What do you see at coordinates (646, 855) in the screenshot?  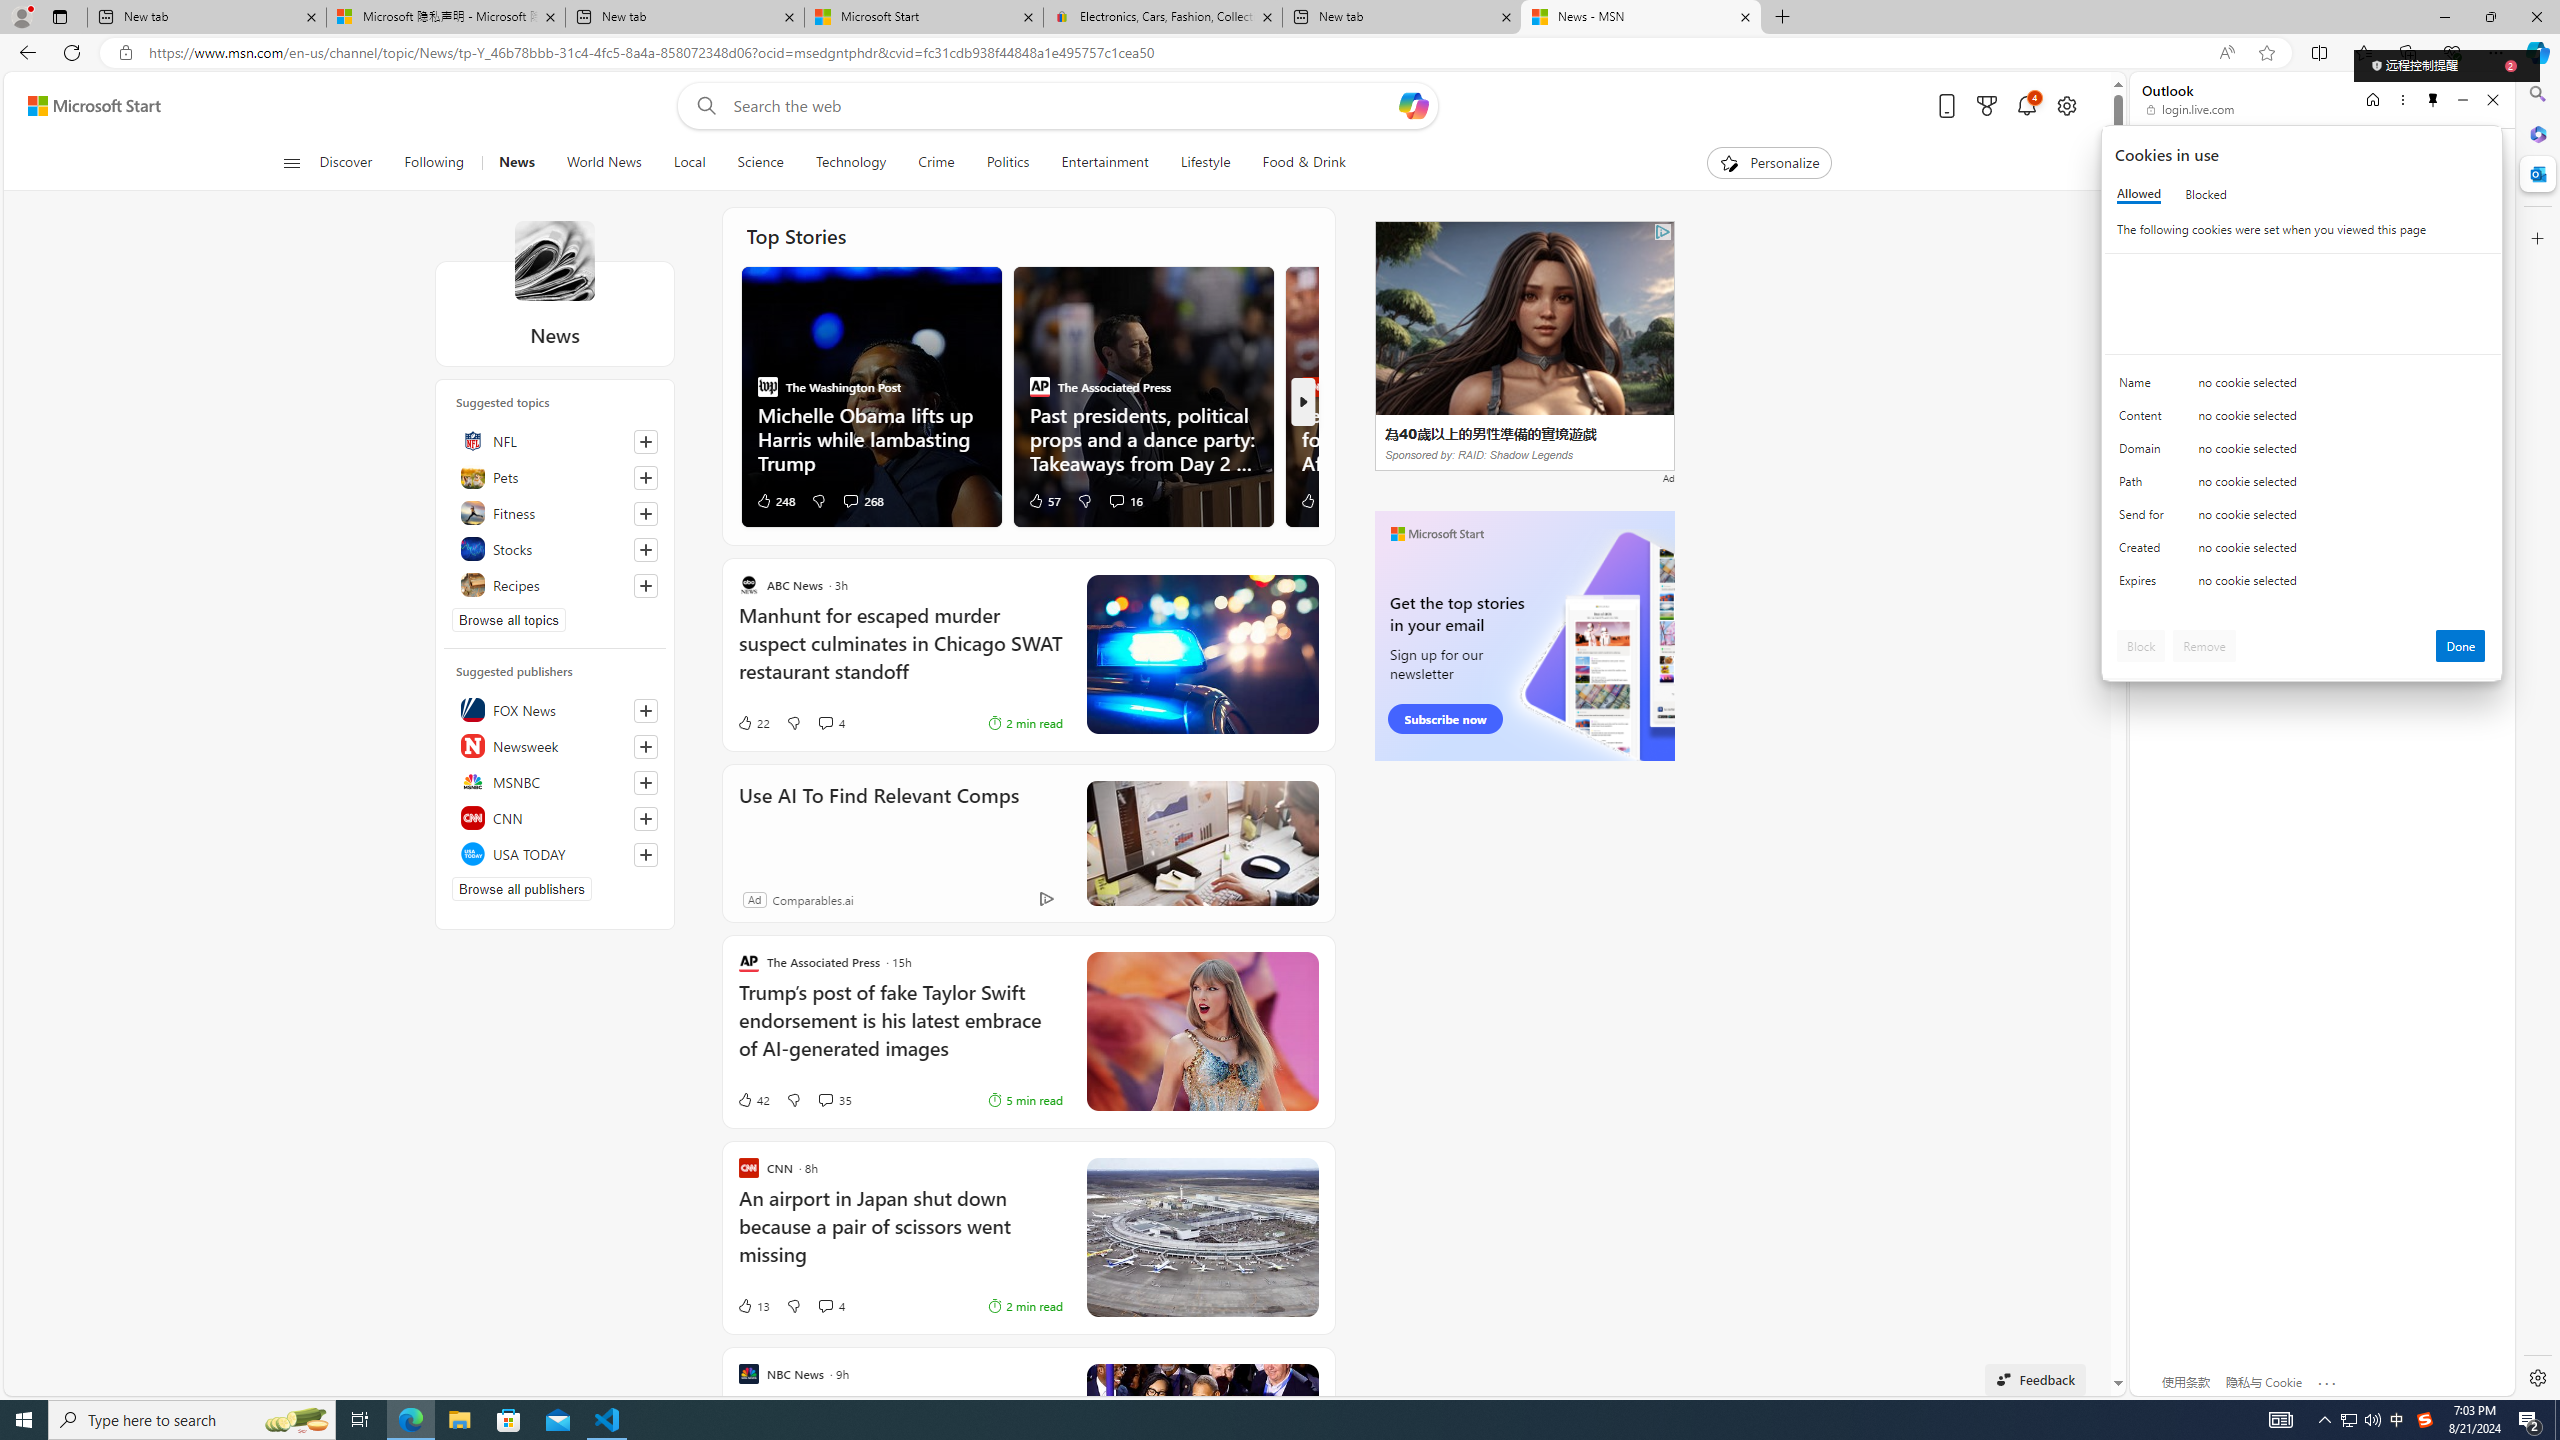 I see `Follow this source` at bounding box center [646, 855].